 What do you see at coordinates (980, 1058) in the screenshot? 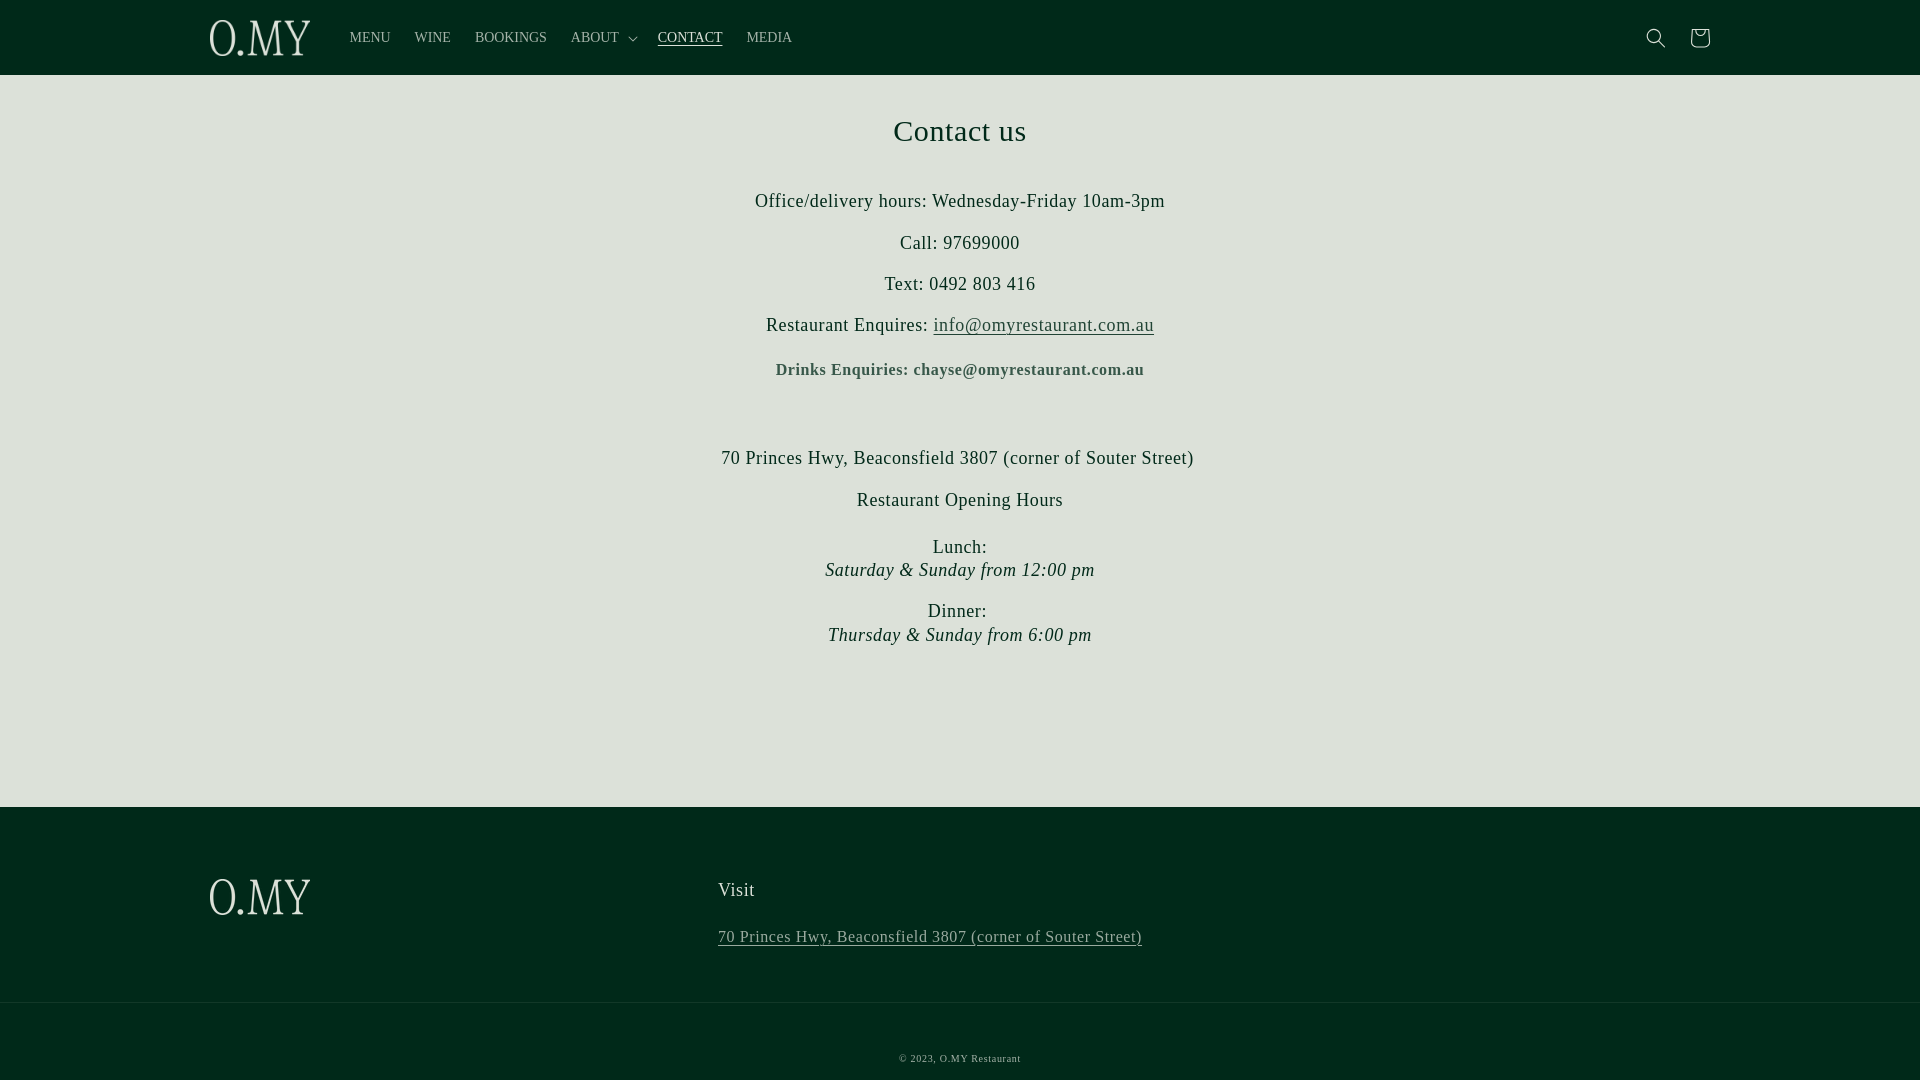
I see `O.MY Restaurant` at bounding box center [980, 1058].